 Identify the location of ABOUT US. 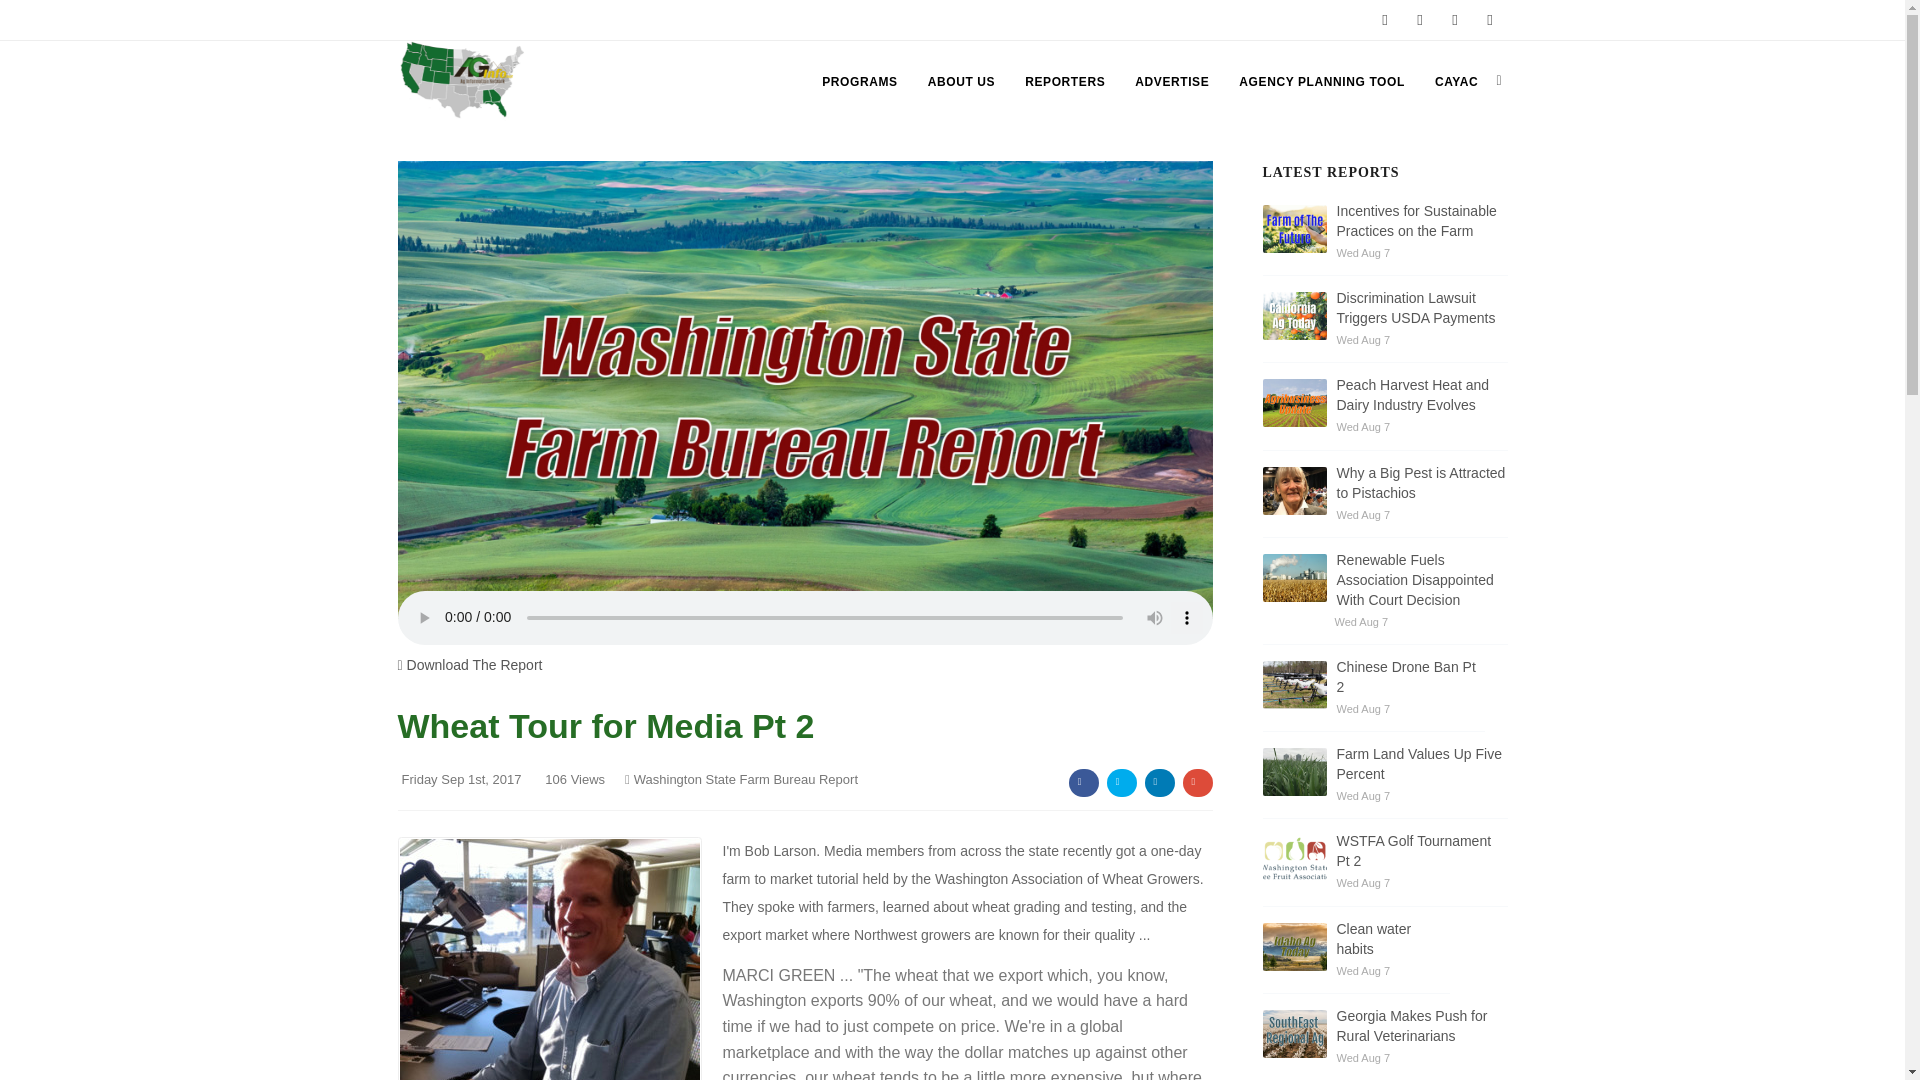
(960, 82).